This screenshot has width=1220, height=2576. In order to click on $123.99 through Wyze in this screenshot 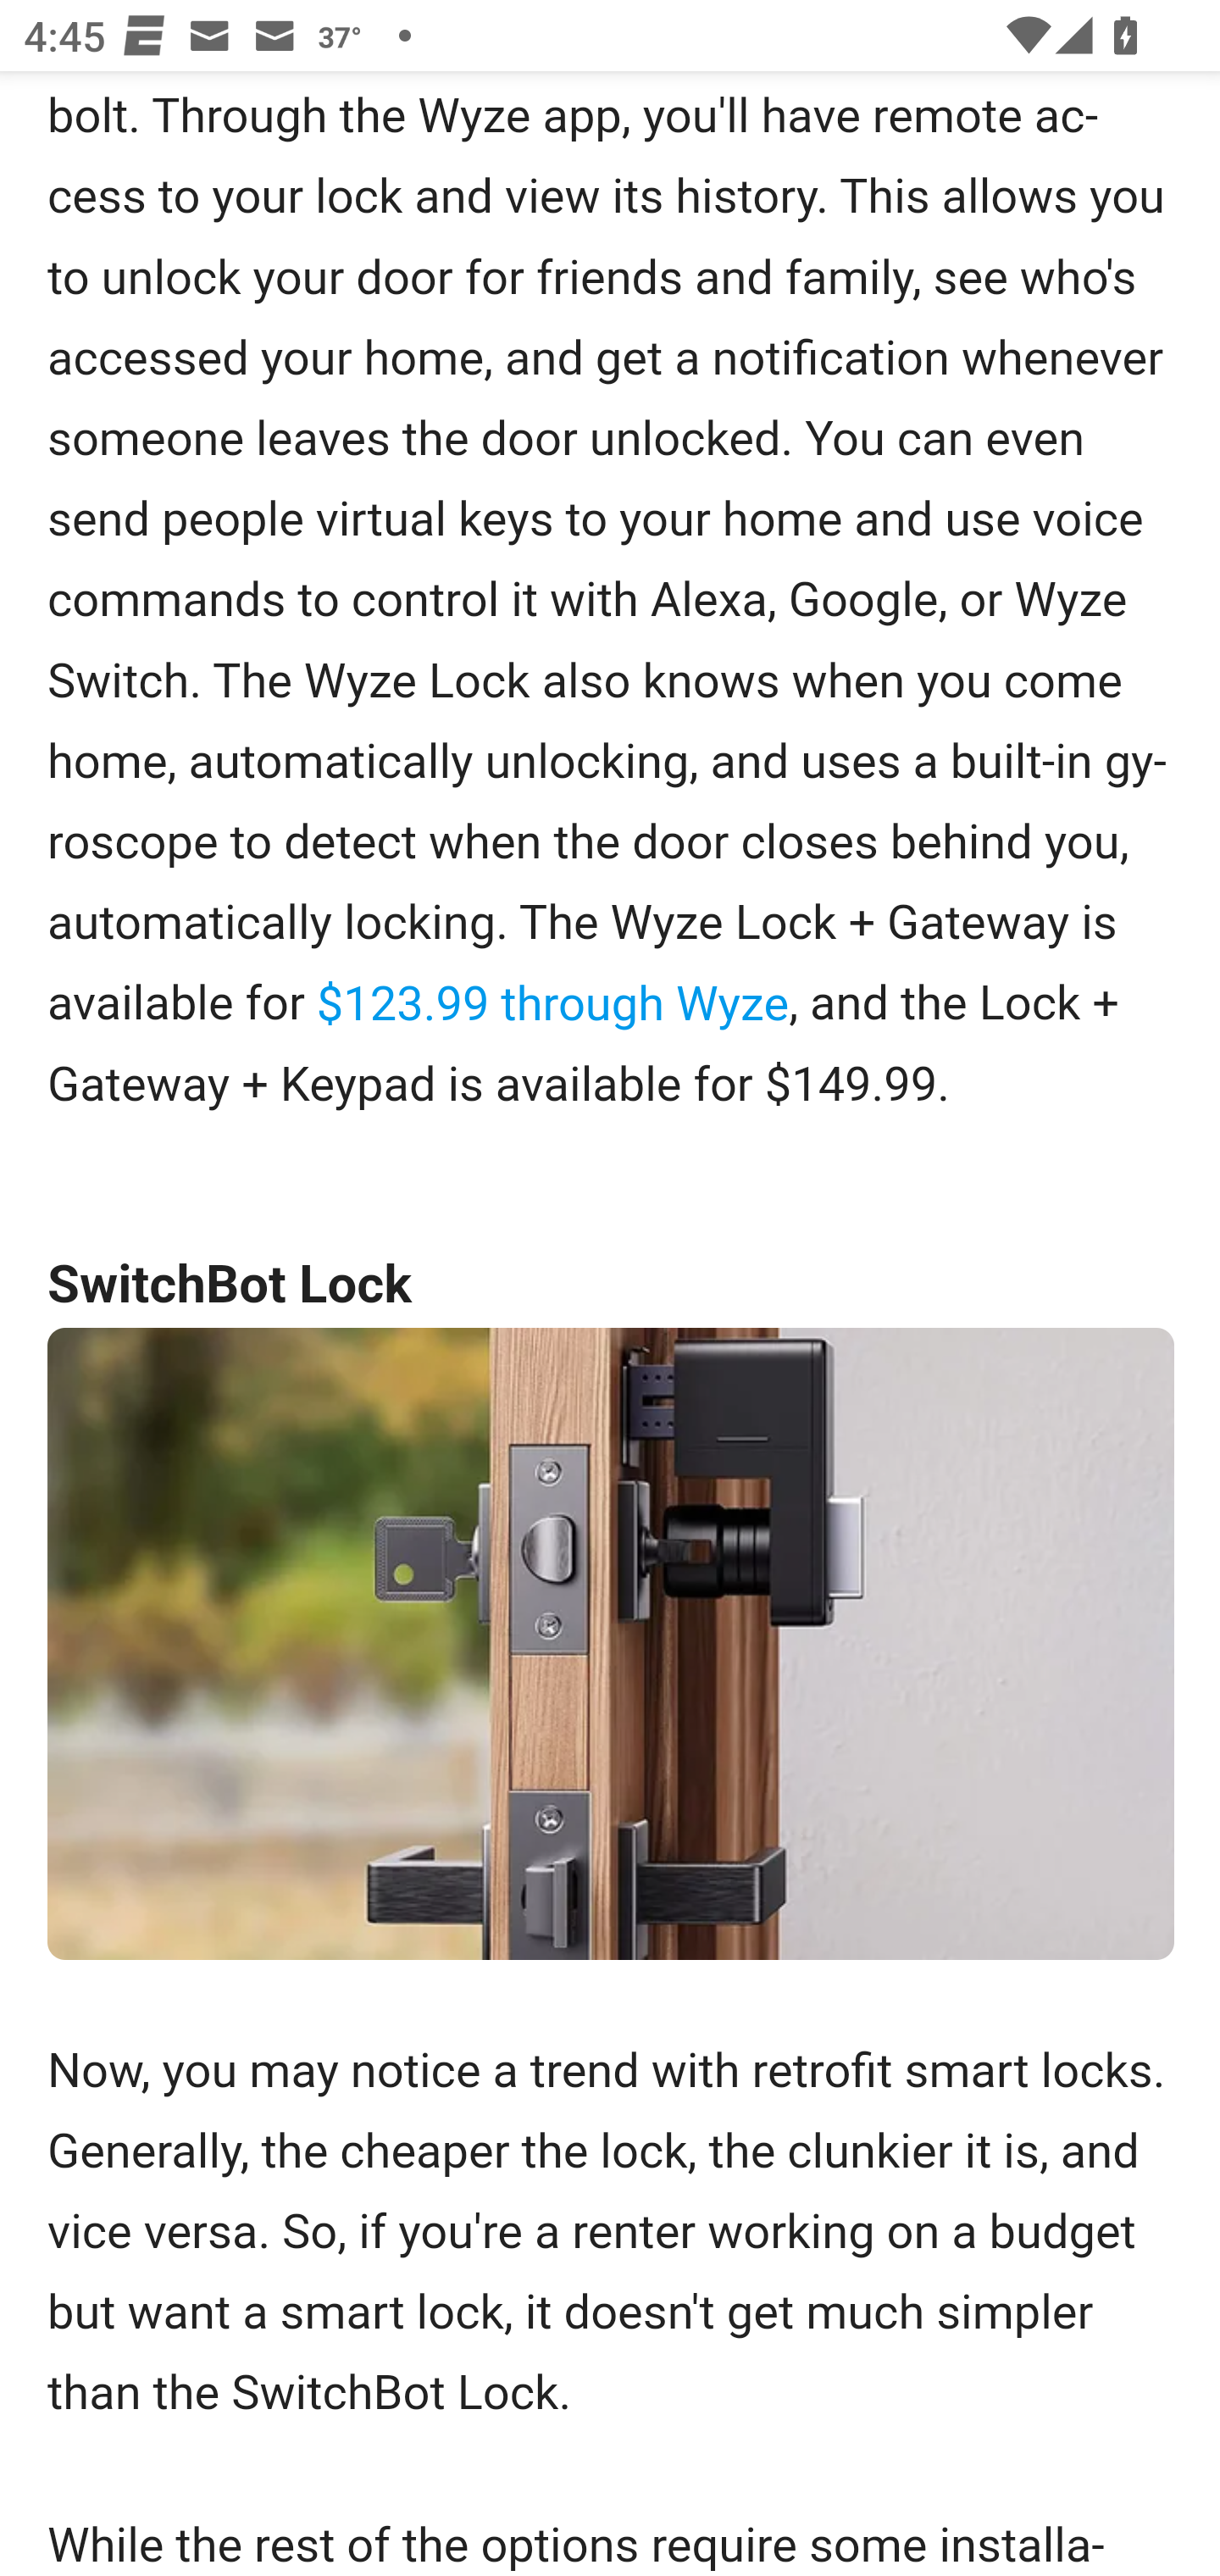, I will do `click(552, 1002)`.